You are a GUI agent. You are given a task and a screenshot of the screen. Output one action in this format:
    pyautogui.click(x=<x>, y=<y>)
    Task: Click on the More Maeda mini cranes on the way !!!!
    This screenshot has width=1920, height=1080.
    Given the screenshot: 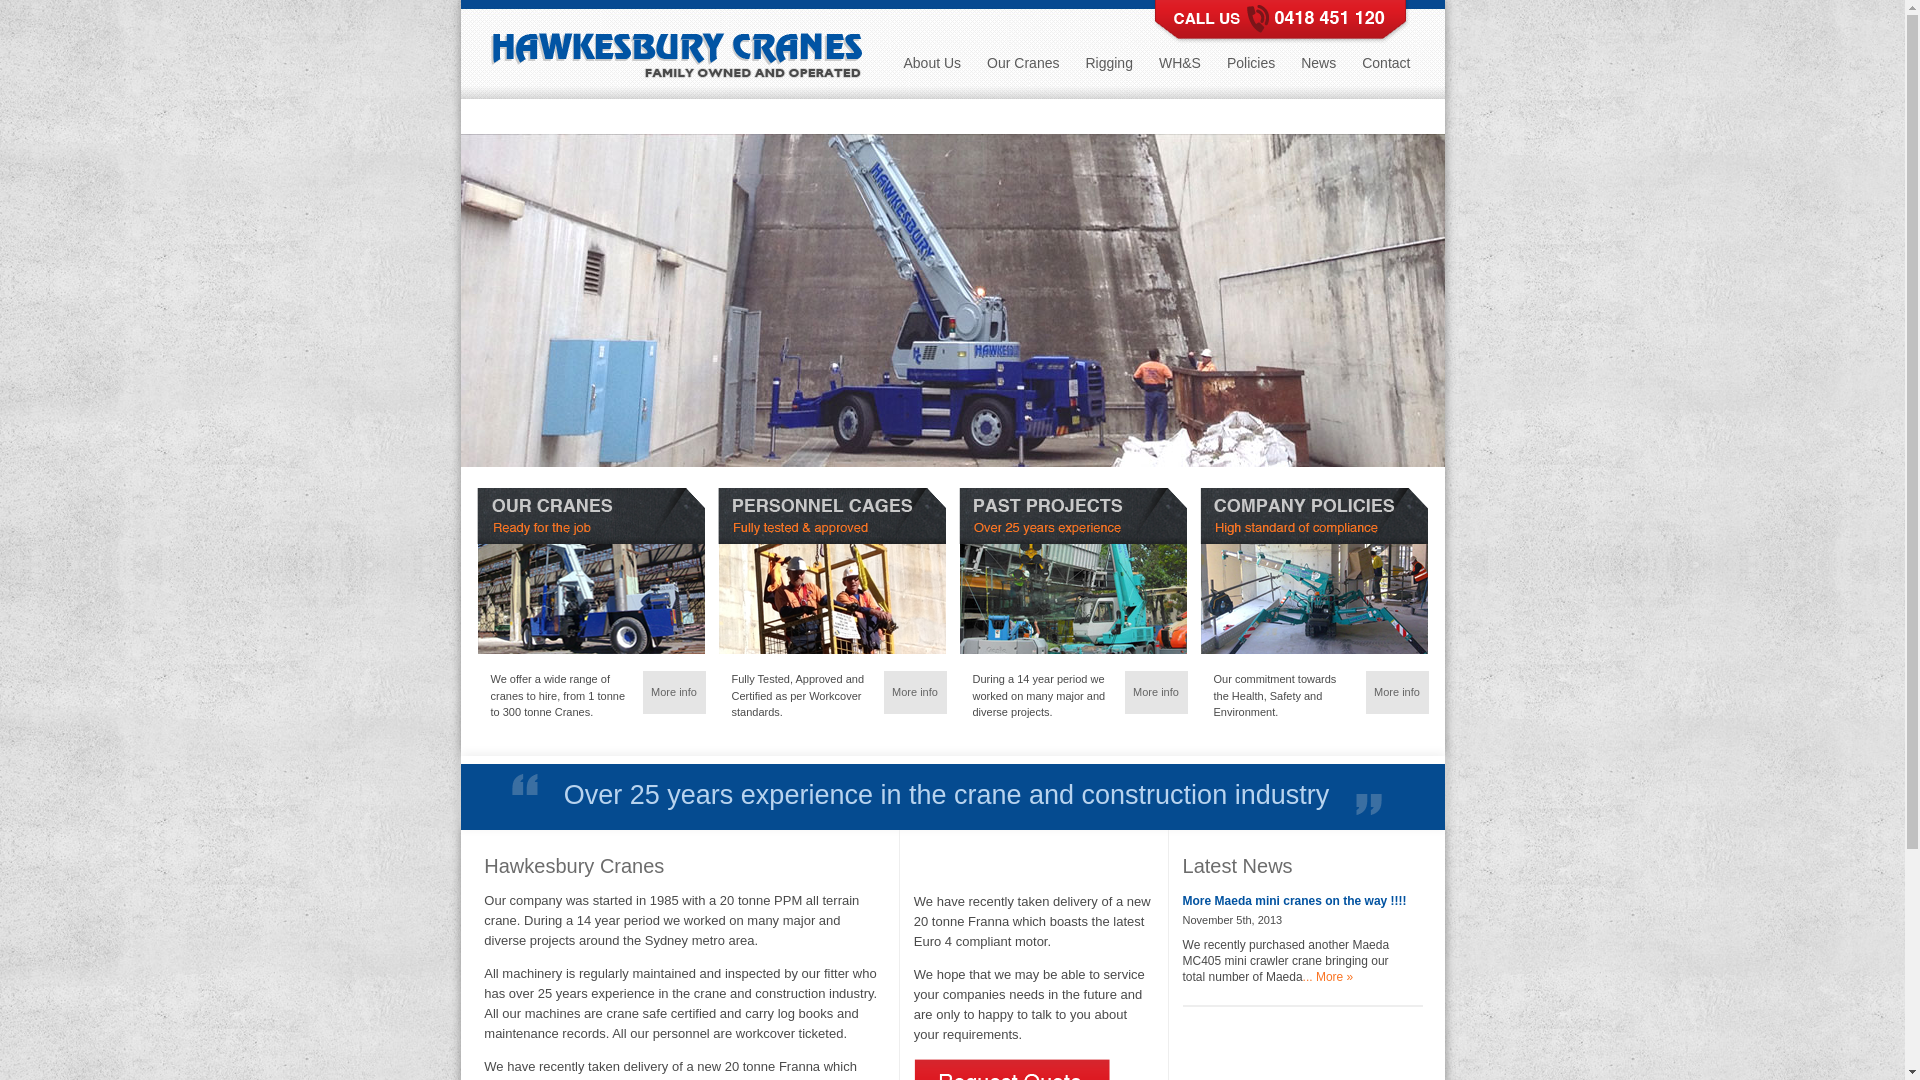 What is the action you would take?
    pyautogui.click(x=1295, y=900)
    